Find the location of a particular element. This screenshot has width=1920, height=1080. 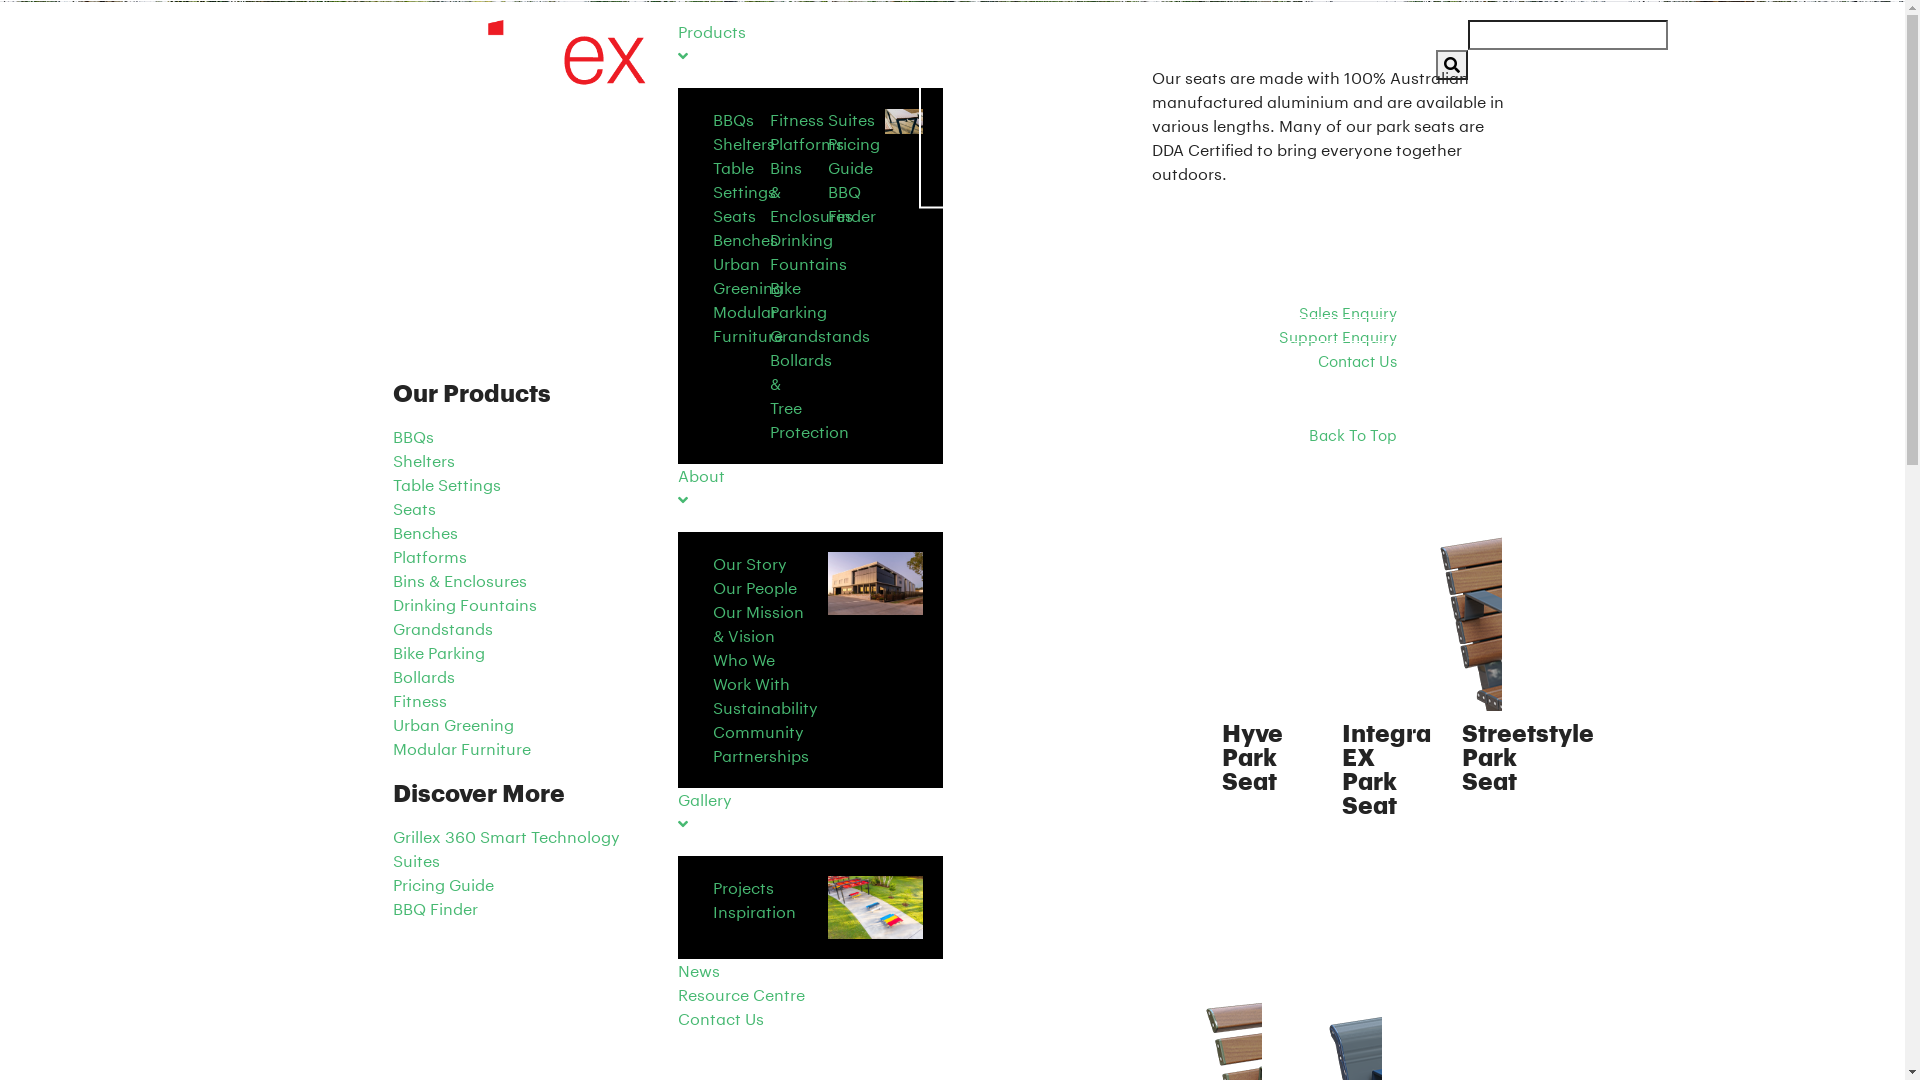

Benches is located at coordinates (424, 532).